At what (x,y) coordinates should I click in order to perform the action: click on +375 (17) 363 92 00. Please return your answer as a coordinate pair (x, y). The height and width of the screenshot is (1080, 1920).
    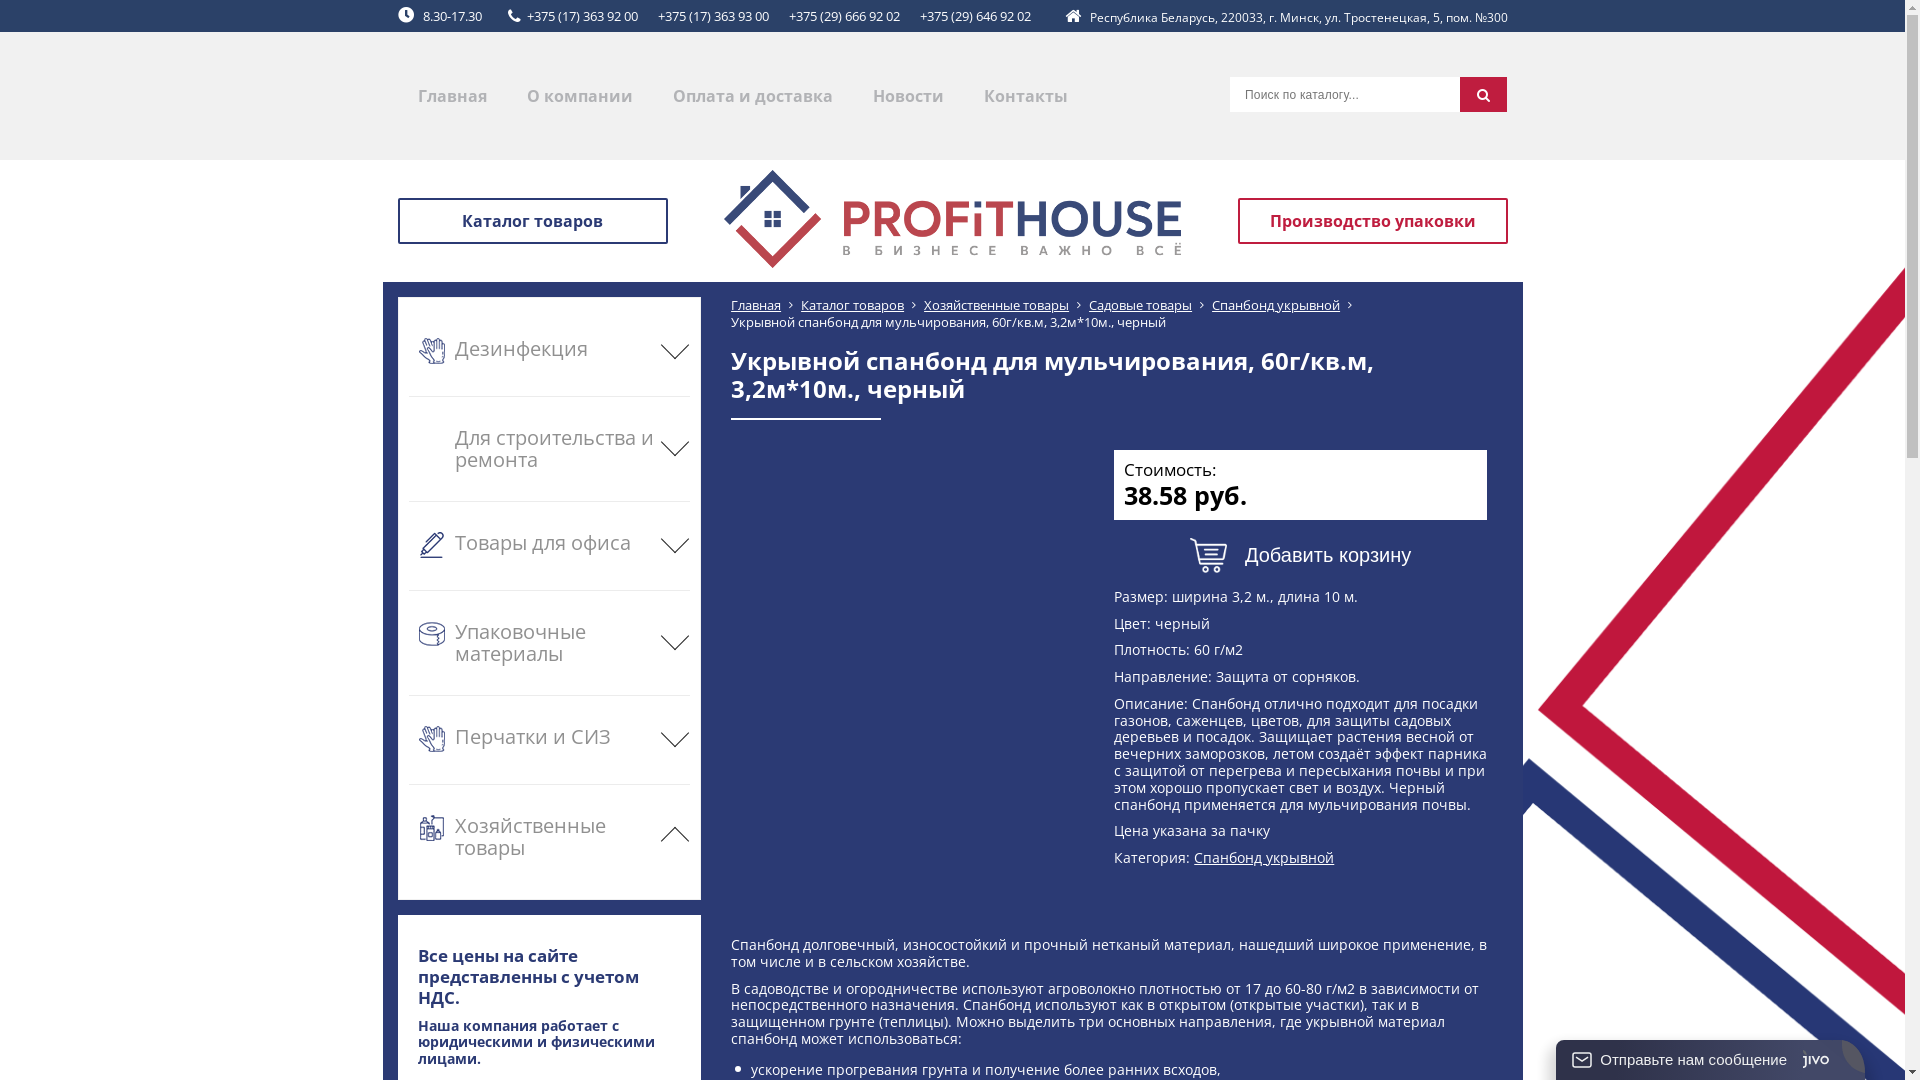
    Looking at the image, I should click on (582, 17).